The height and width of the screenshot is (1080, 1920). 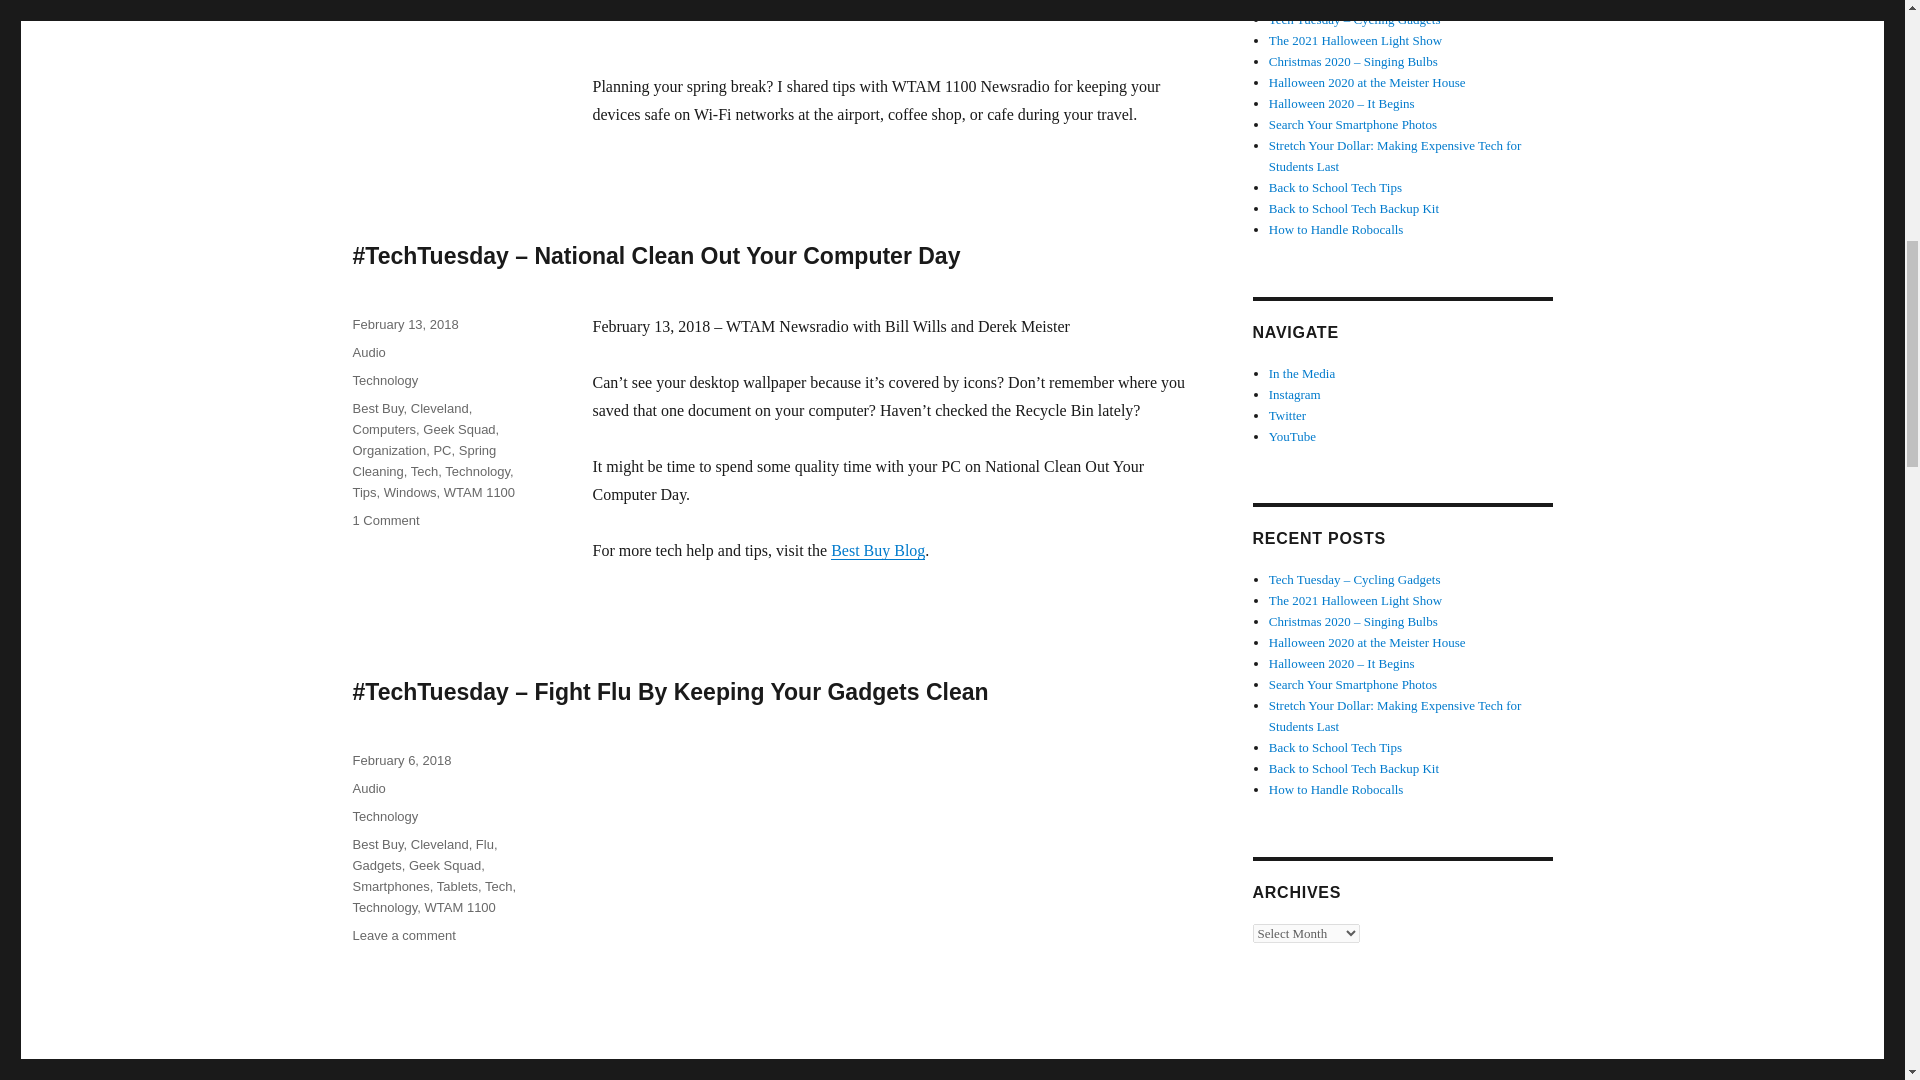 What do you see at coordinates (384, 430) in the screenshot?
I see `Computers` at bounding box center [384, 430].